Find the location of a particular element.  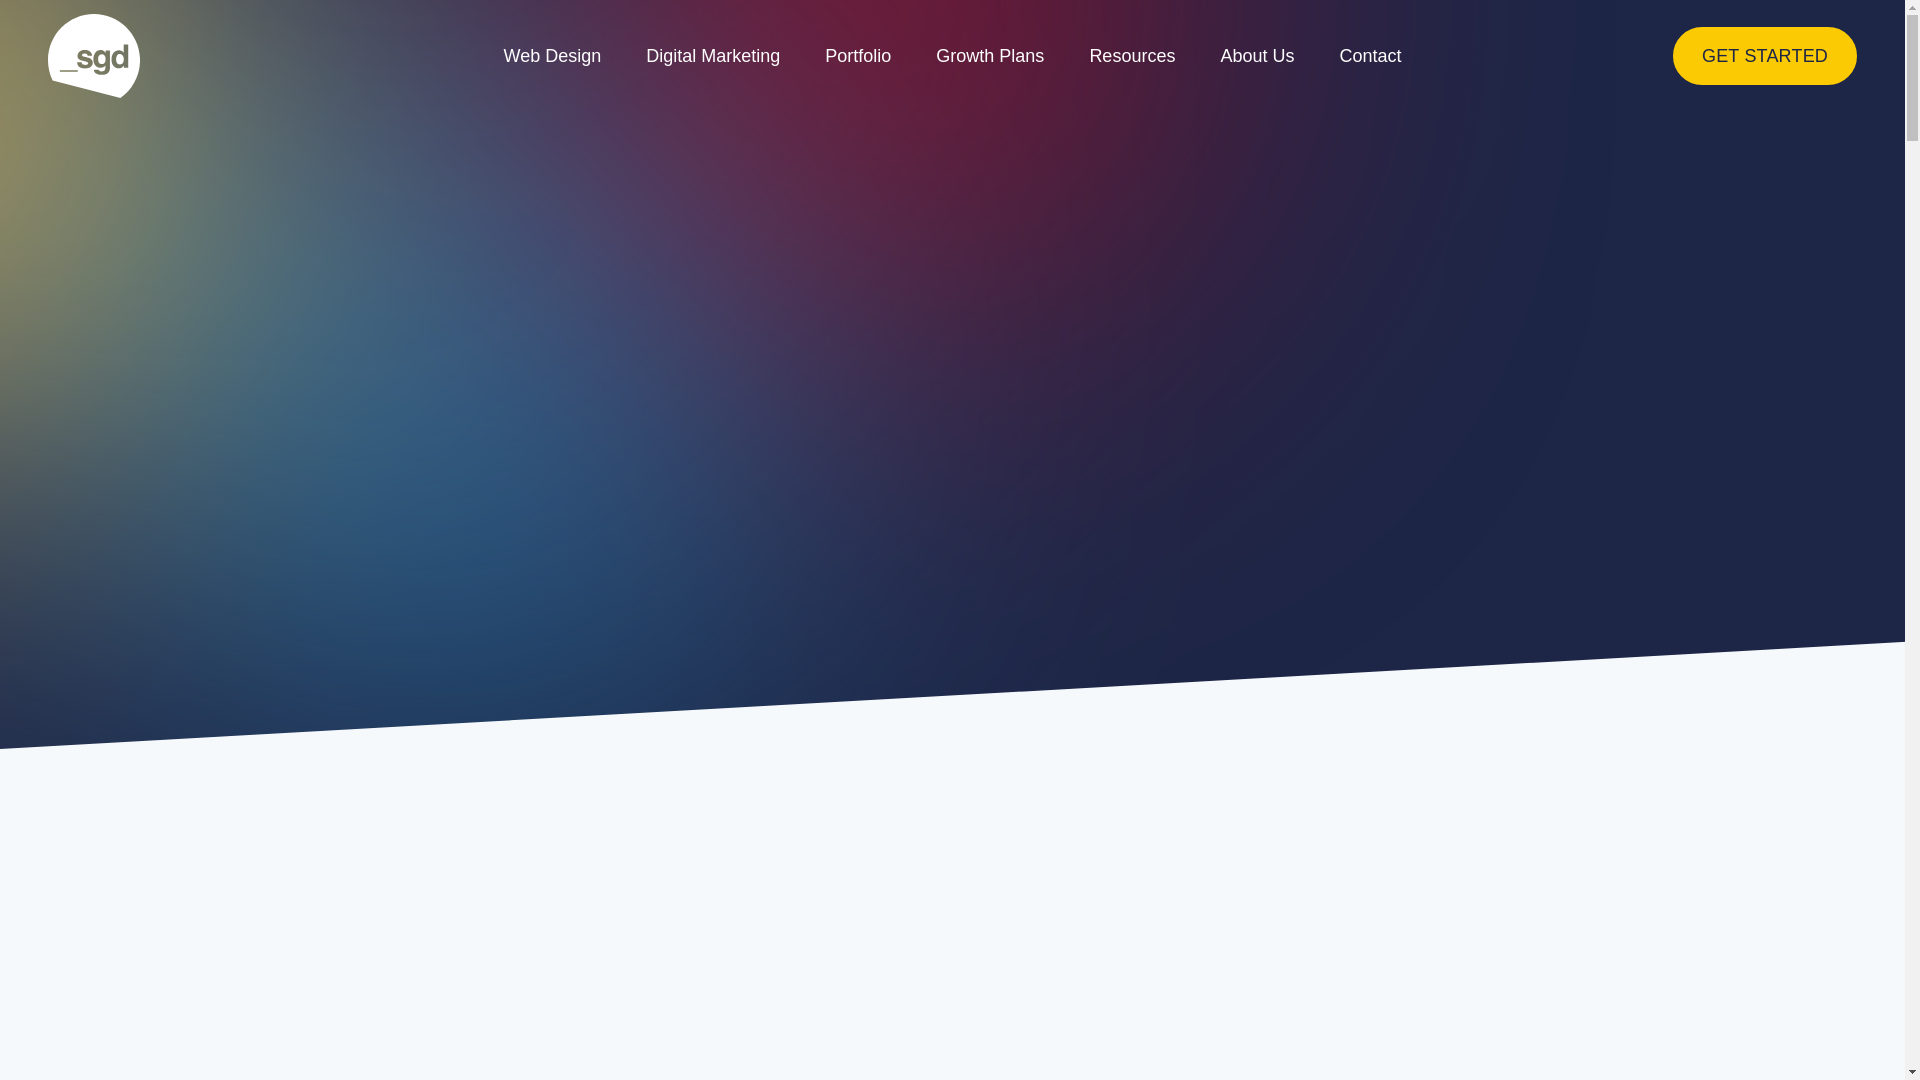

Web Design is located at coordinates (552, 56).